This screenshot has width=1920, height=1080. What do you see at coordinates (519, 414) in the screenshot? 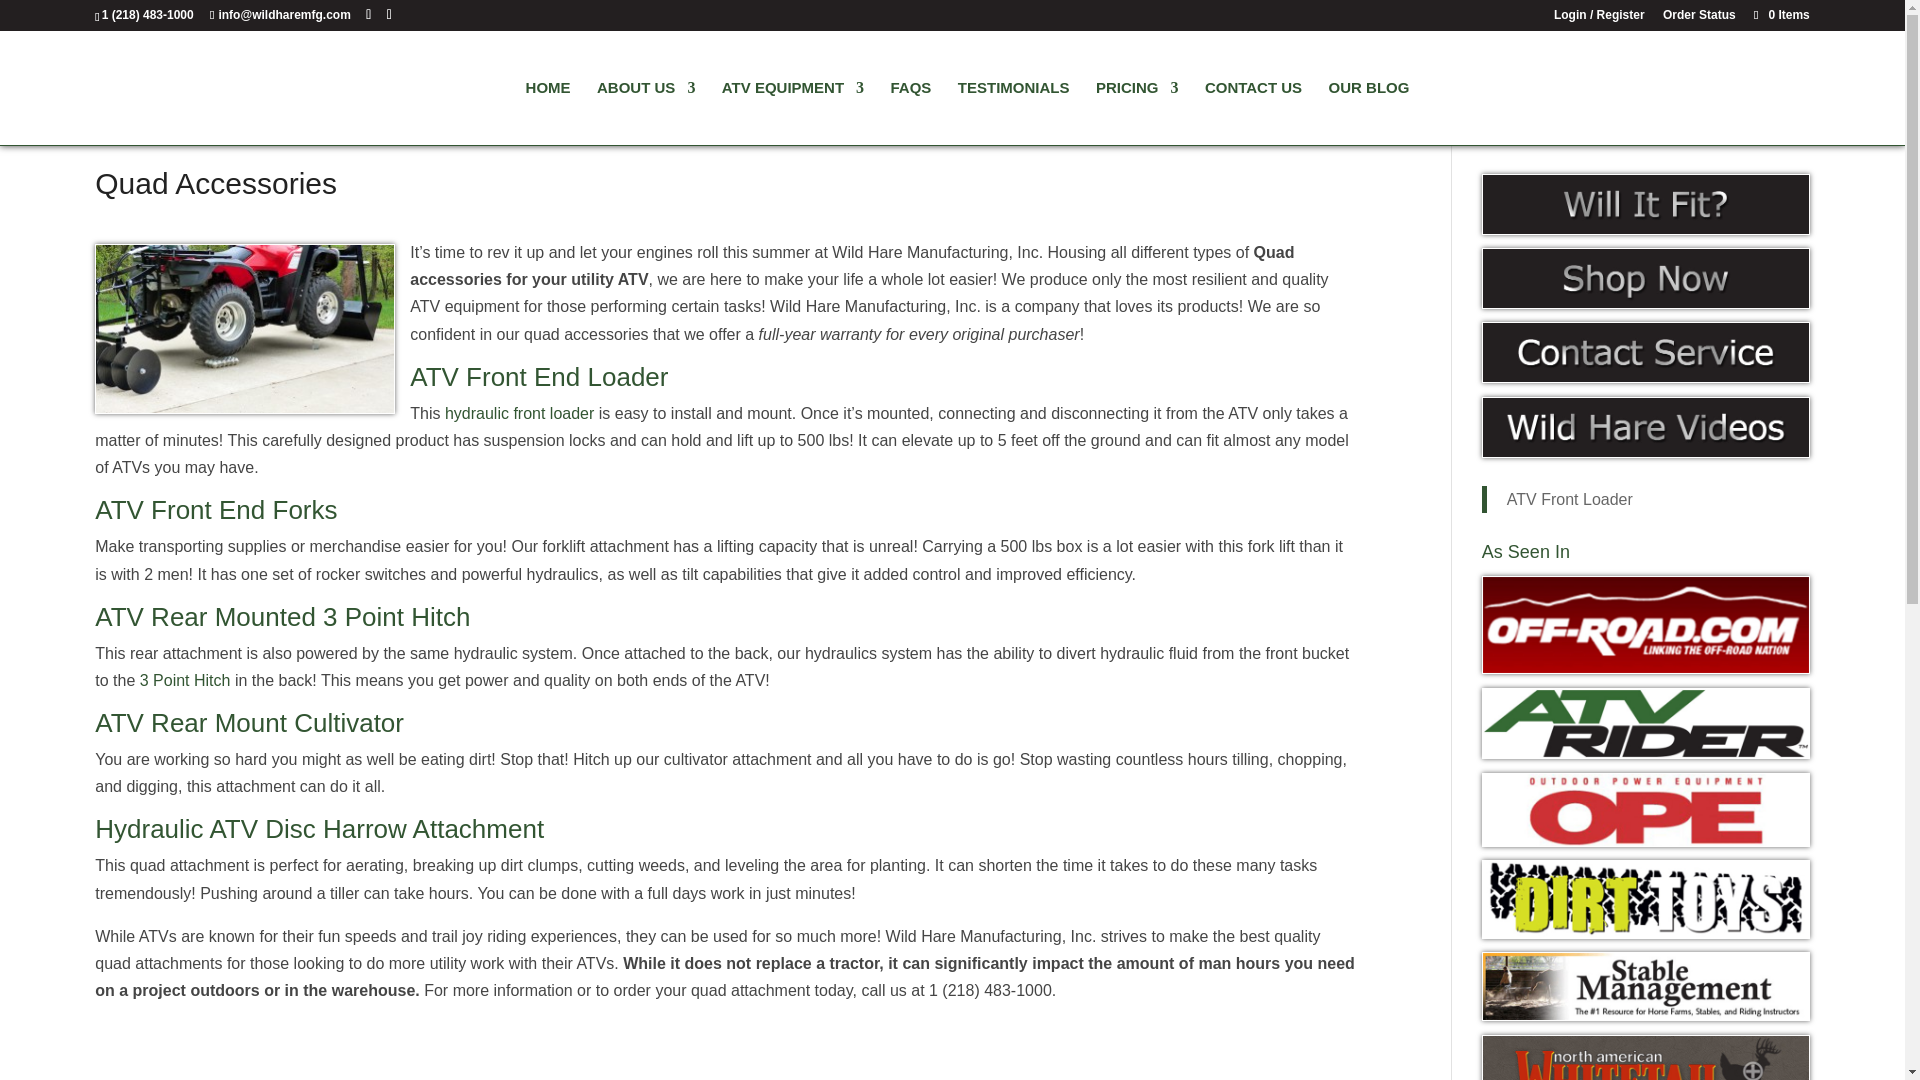
I see `hydraulic front loader` at bounding box center [519, 414].